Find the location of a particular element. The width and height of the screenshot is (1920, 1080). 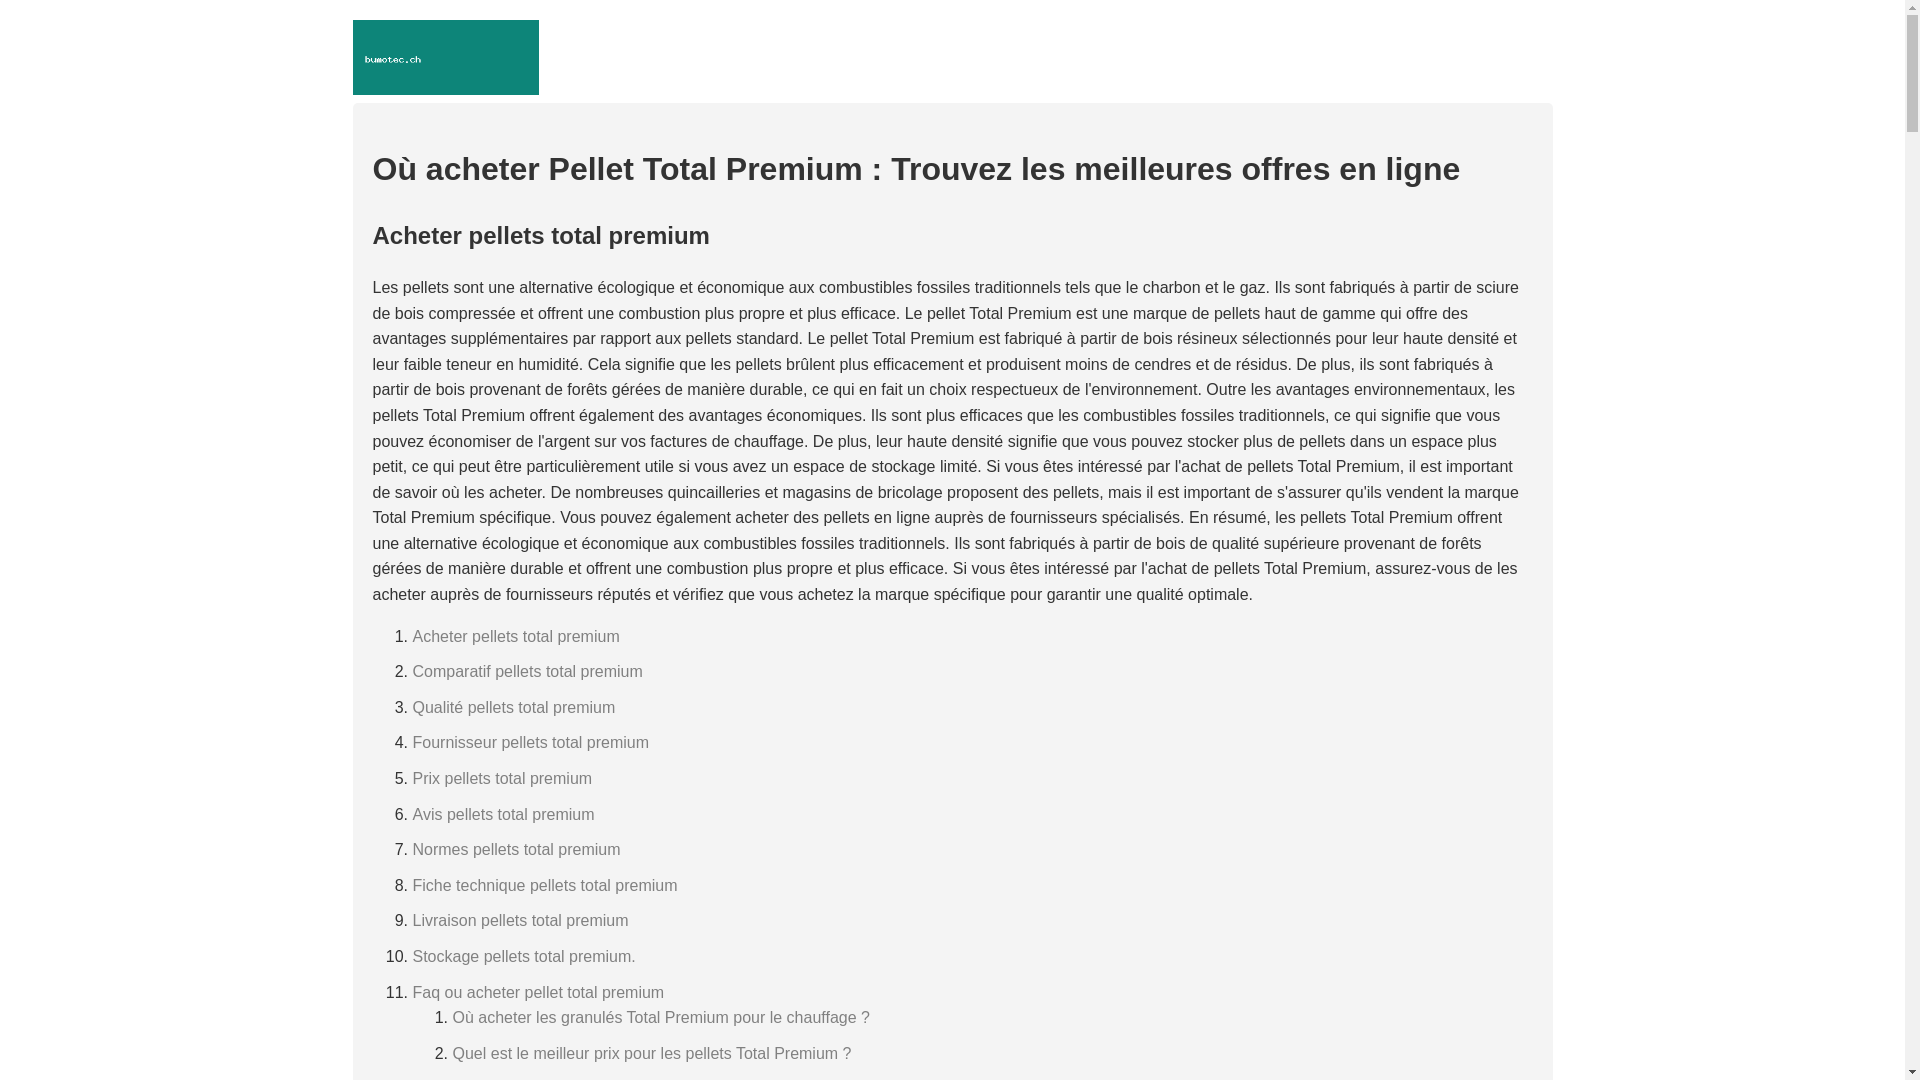

Quel est le meilleur prix pour les pellets Total Premium ? is located at coordinates (652, 1054).